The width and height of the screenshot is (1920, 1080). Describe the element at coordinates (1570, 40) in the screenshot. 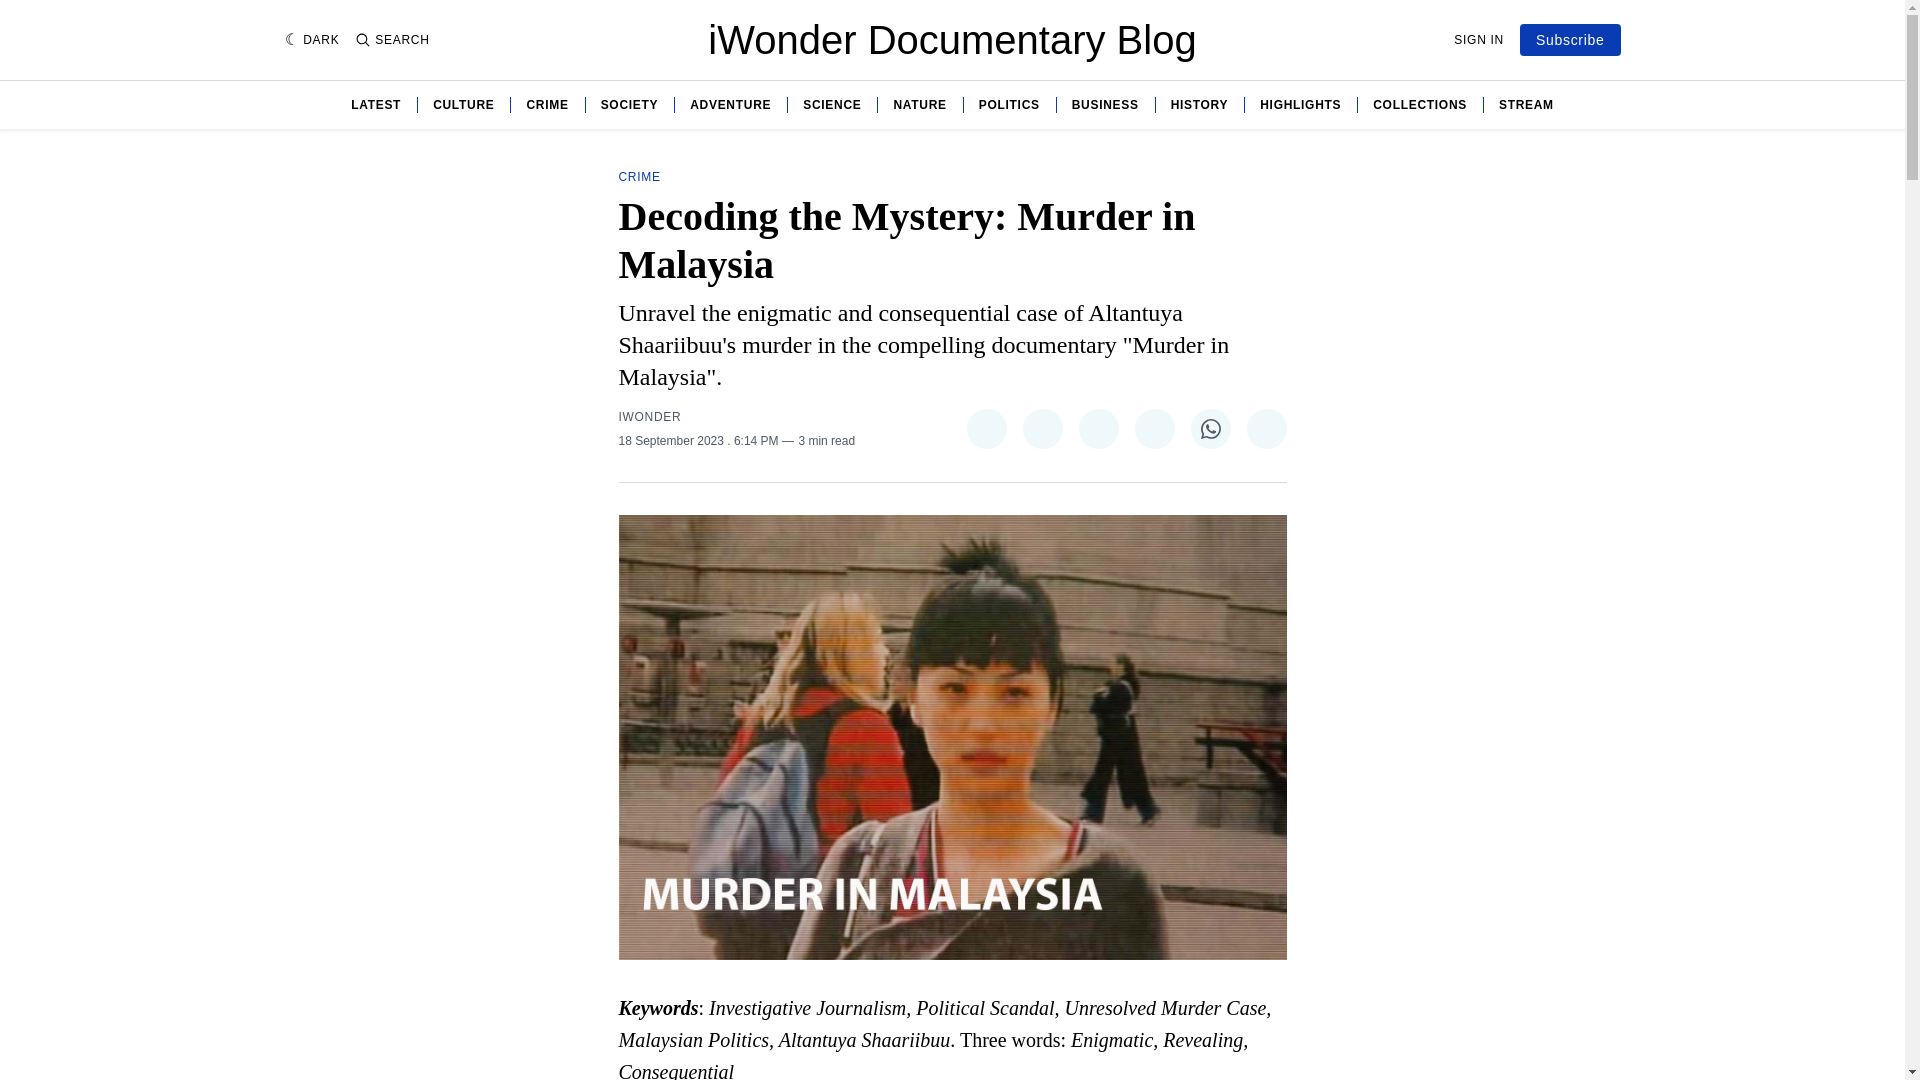

I see `Subscribe` at that location.